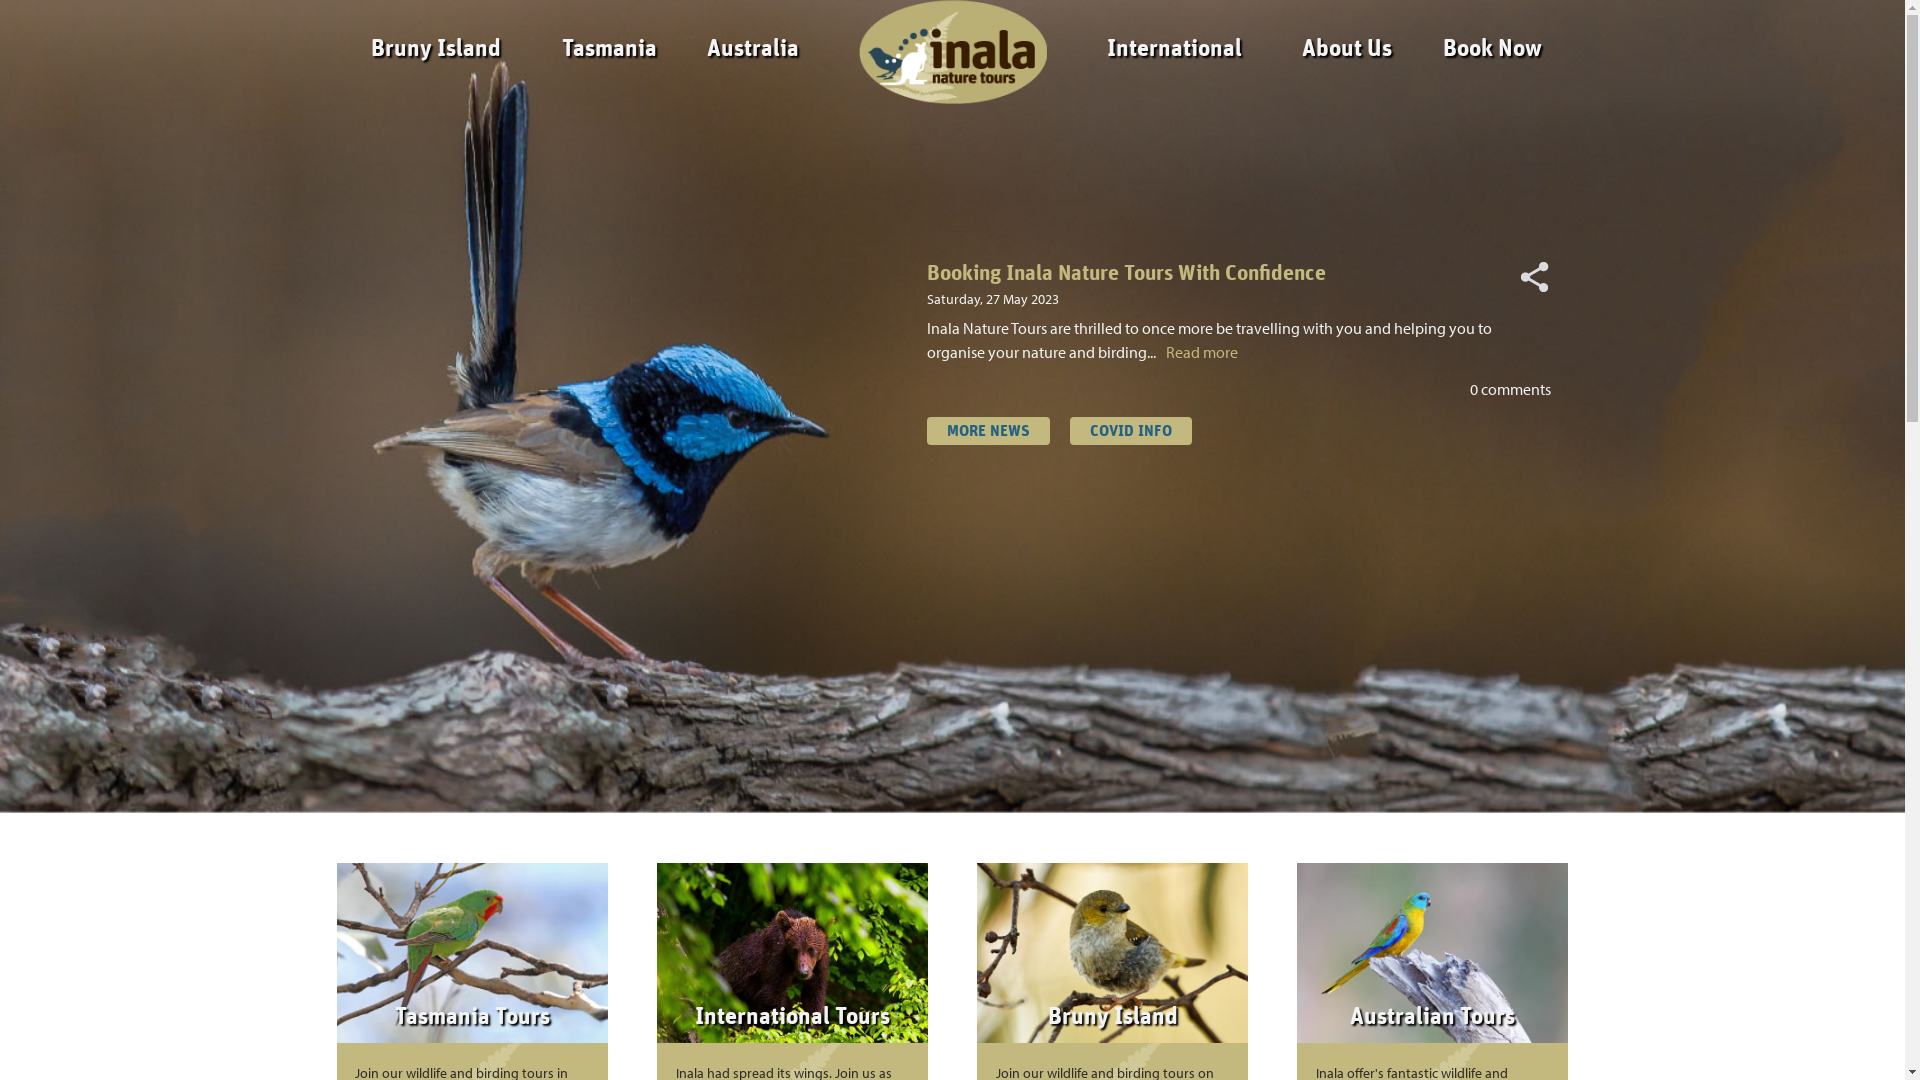  I want to click on News, so click(118, 323).